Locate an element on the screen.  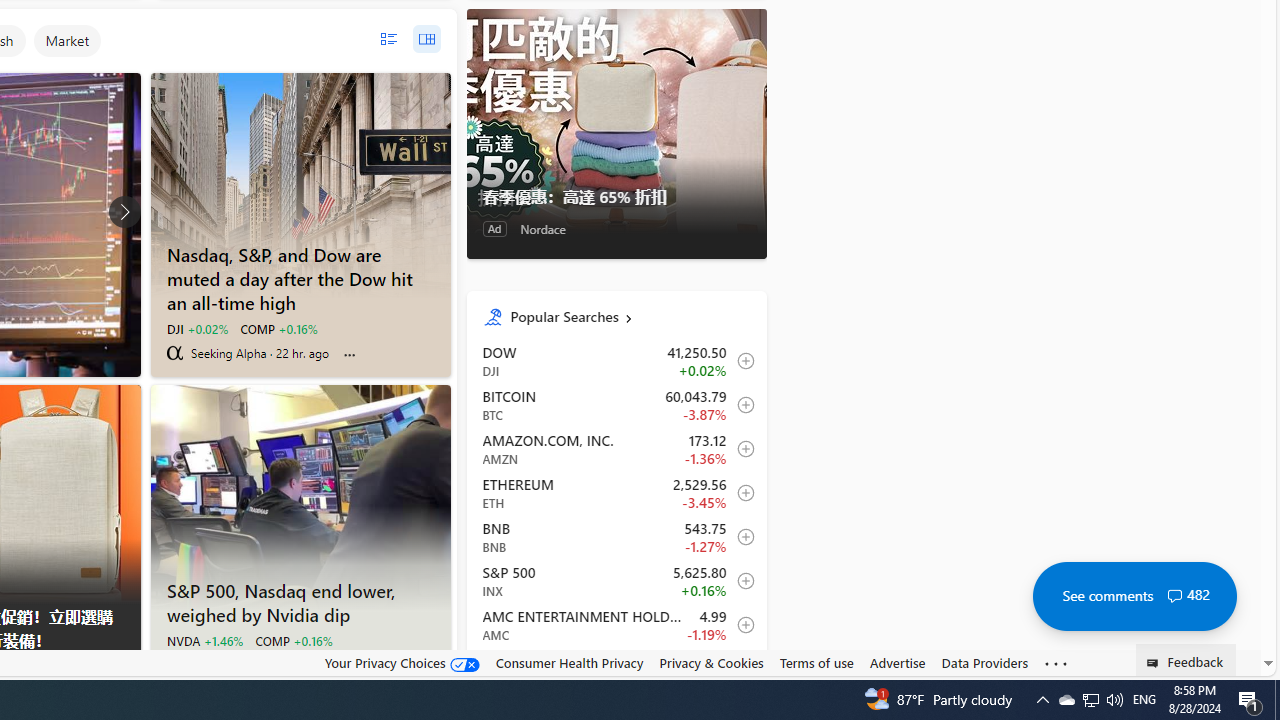
Data Providers is located at coordinates (984, 663).